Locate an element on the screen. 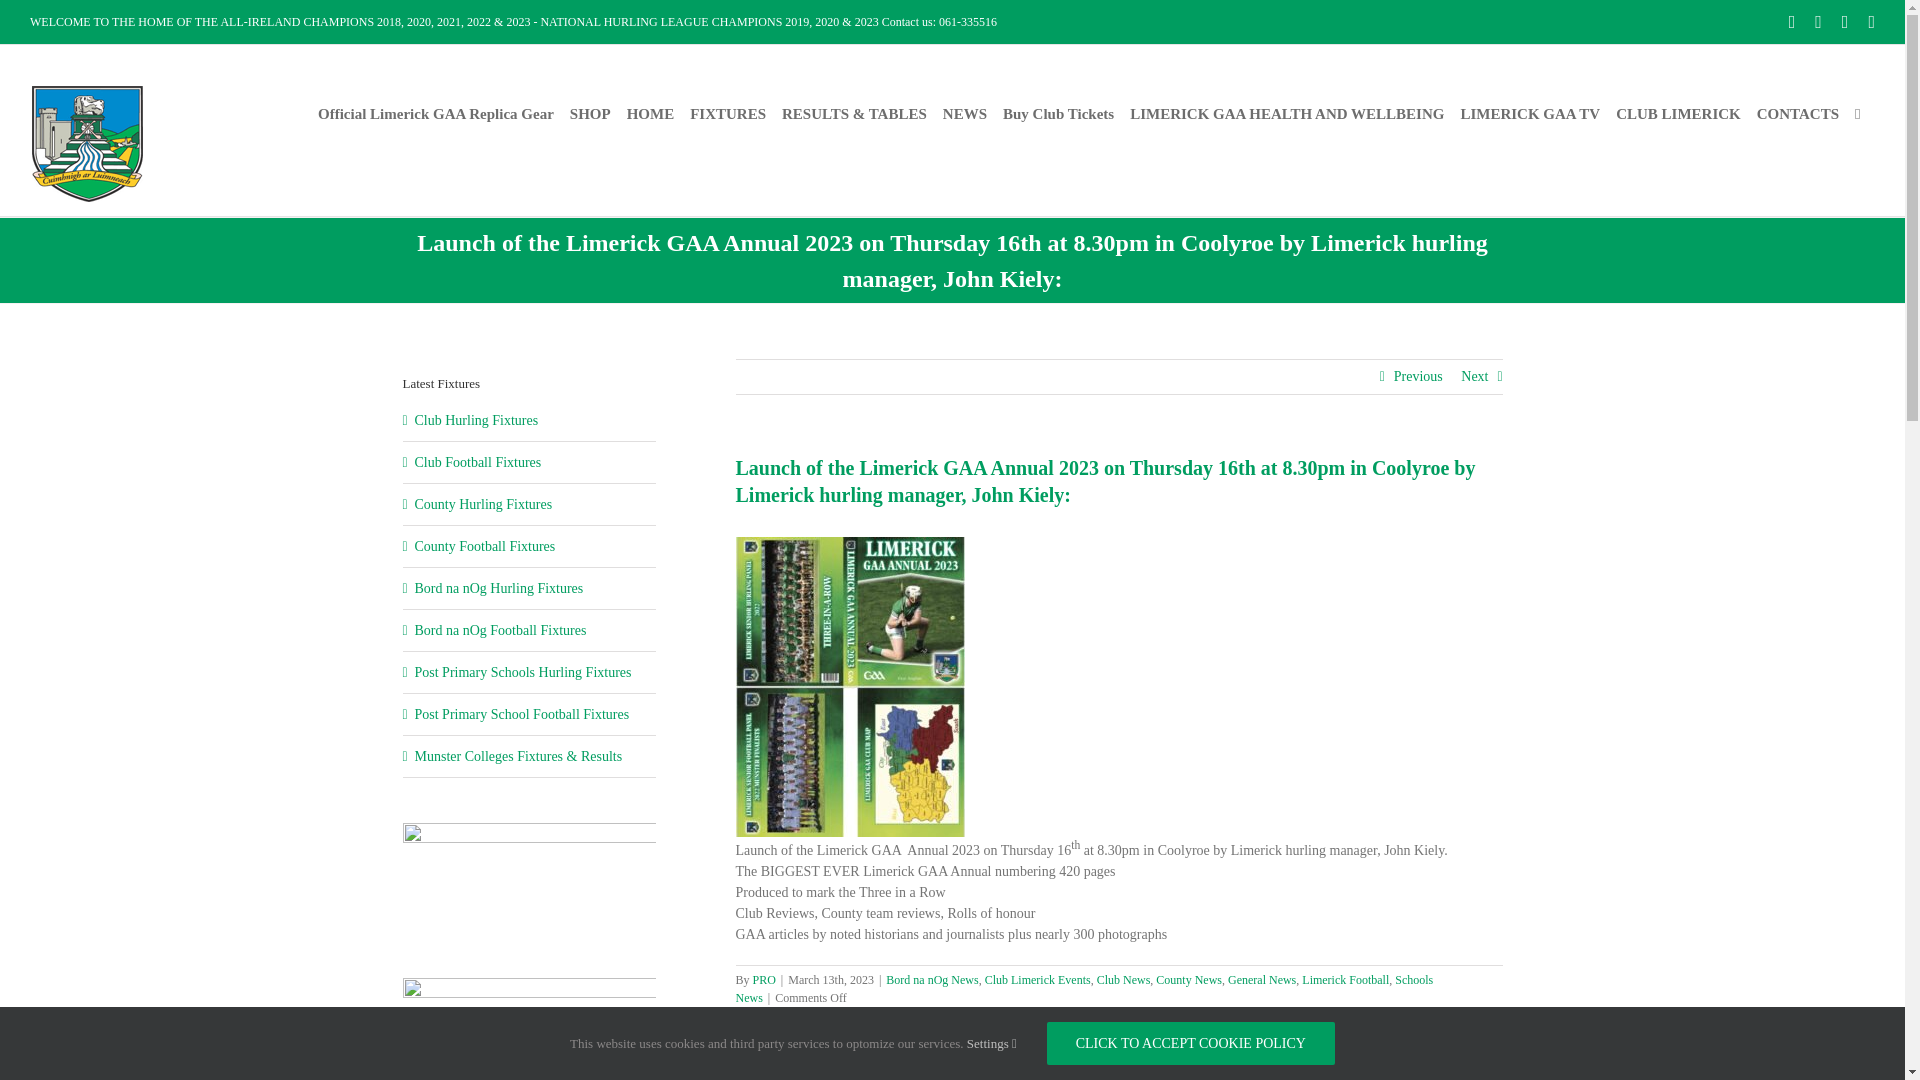 This screenshot has height=1080, width=1920. LIMERICK GAA HEALTH AND WELLBEING is located at coordinates (1286, 114).